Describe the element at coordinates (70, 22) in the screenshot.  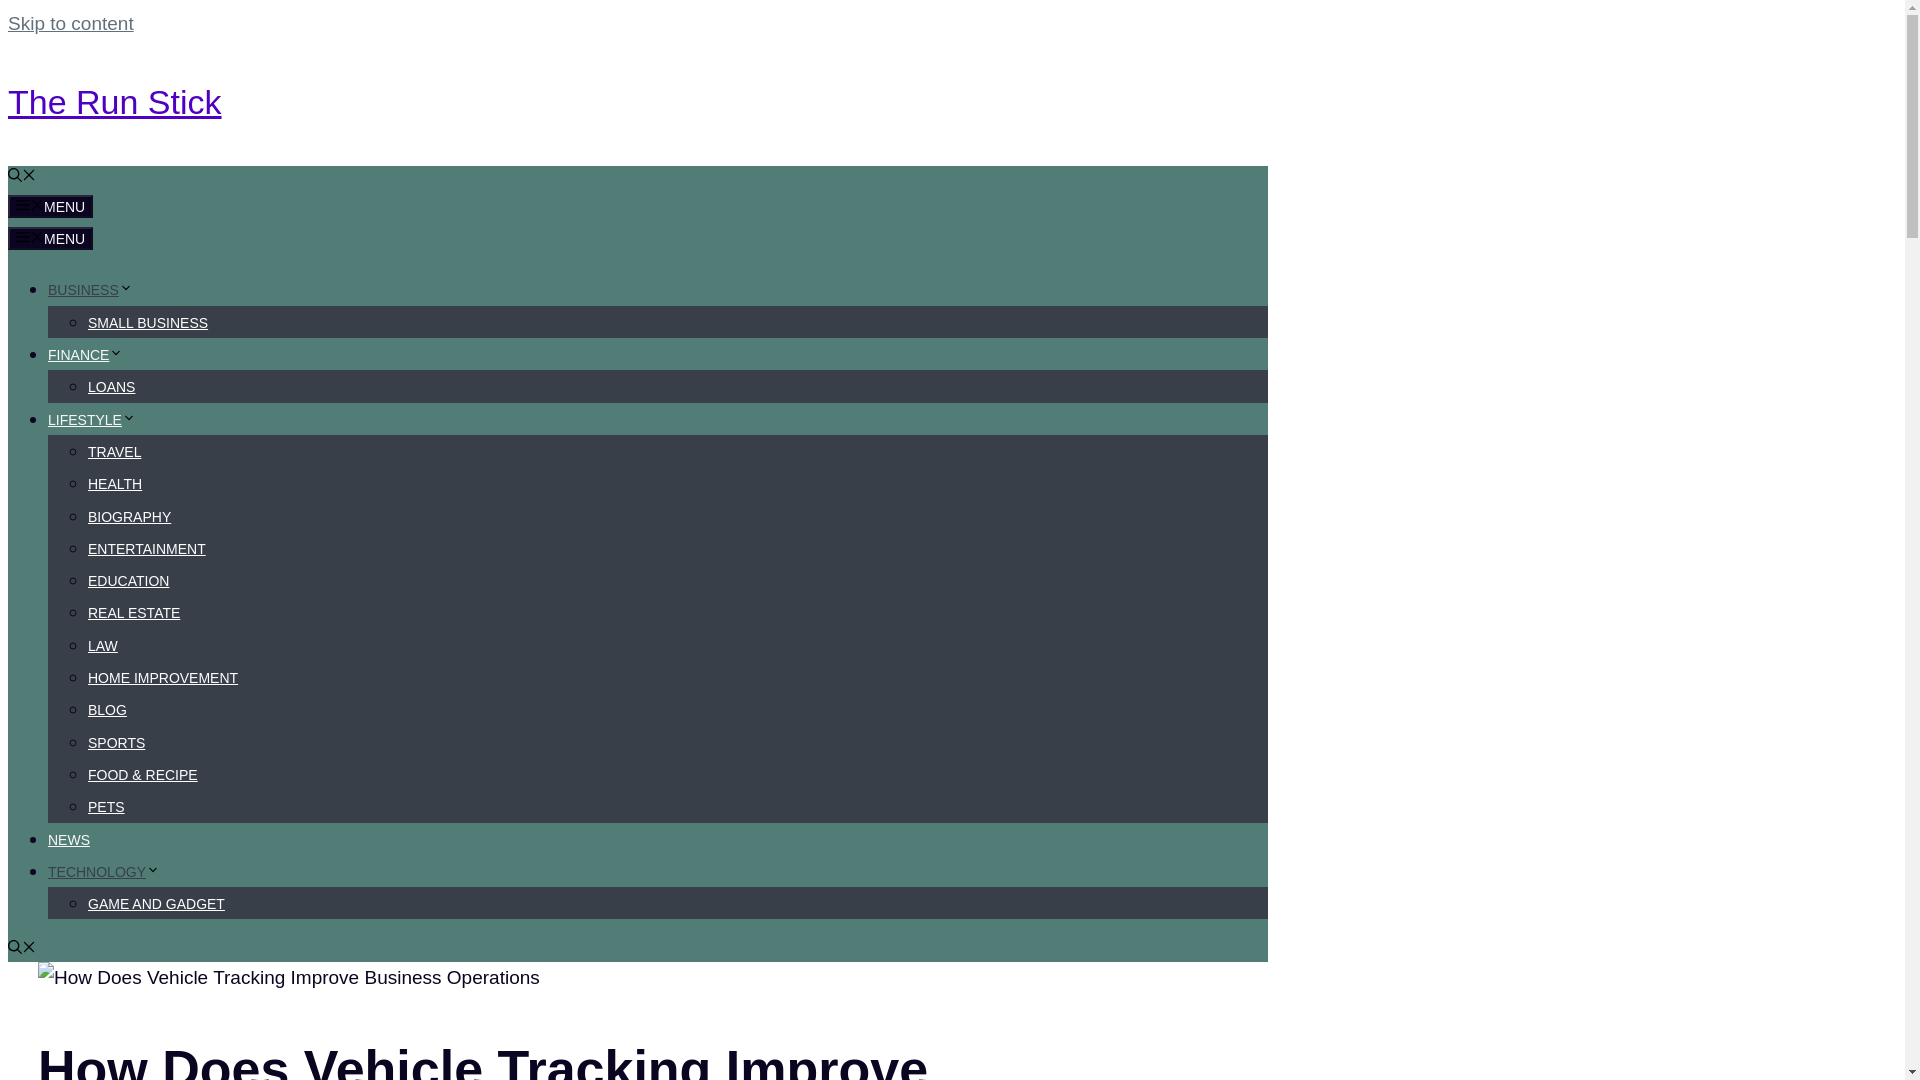
I see `Skip to content` at that location.